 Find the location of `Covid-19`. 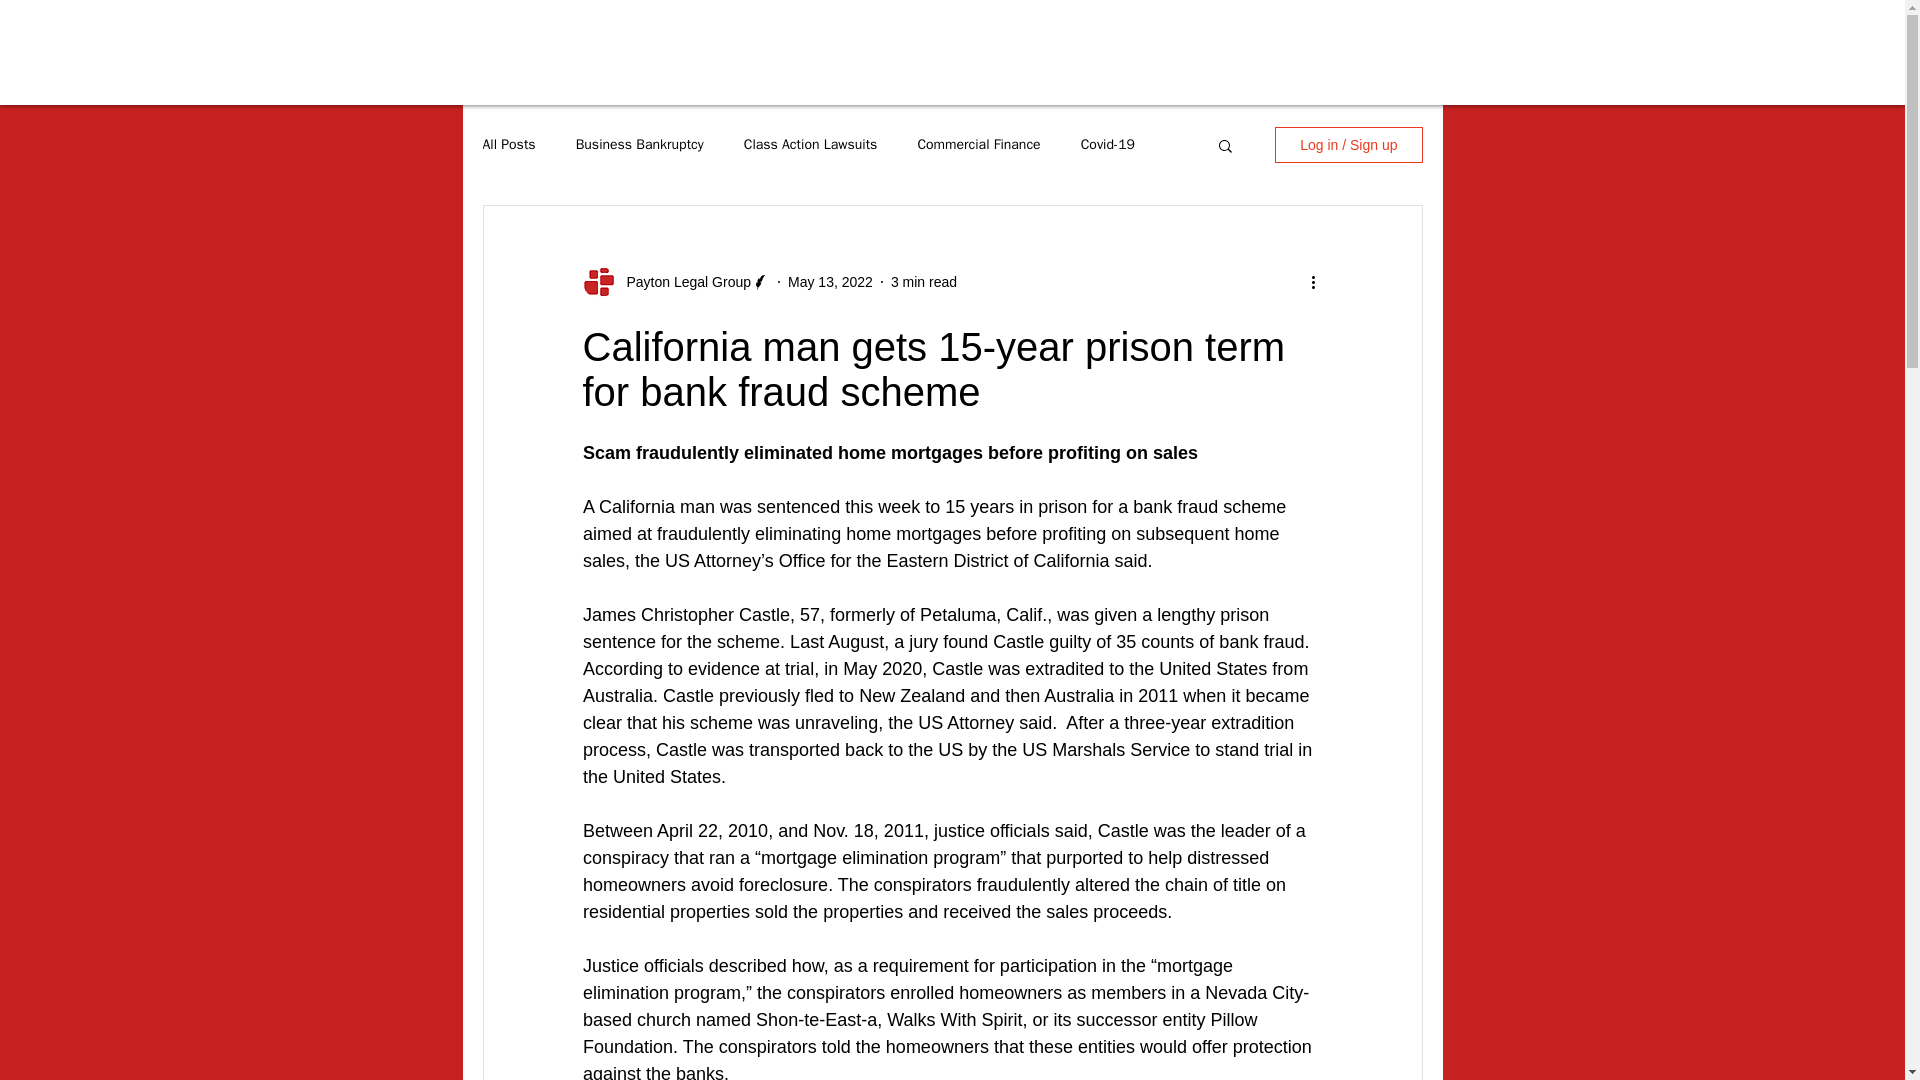

Covid-19 is located at coordinates (1107, 145).